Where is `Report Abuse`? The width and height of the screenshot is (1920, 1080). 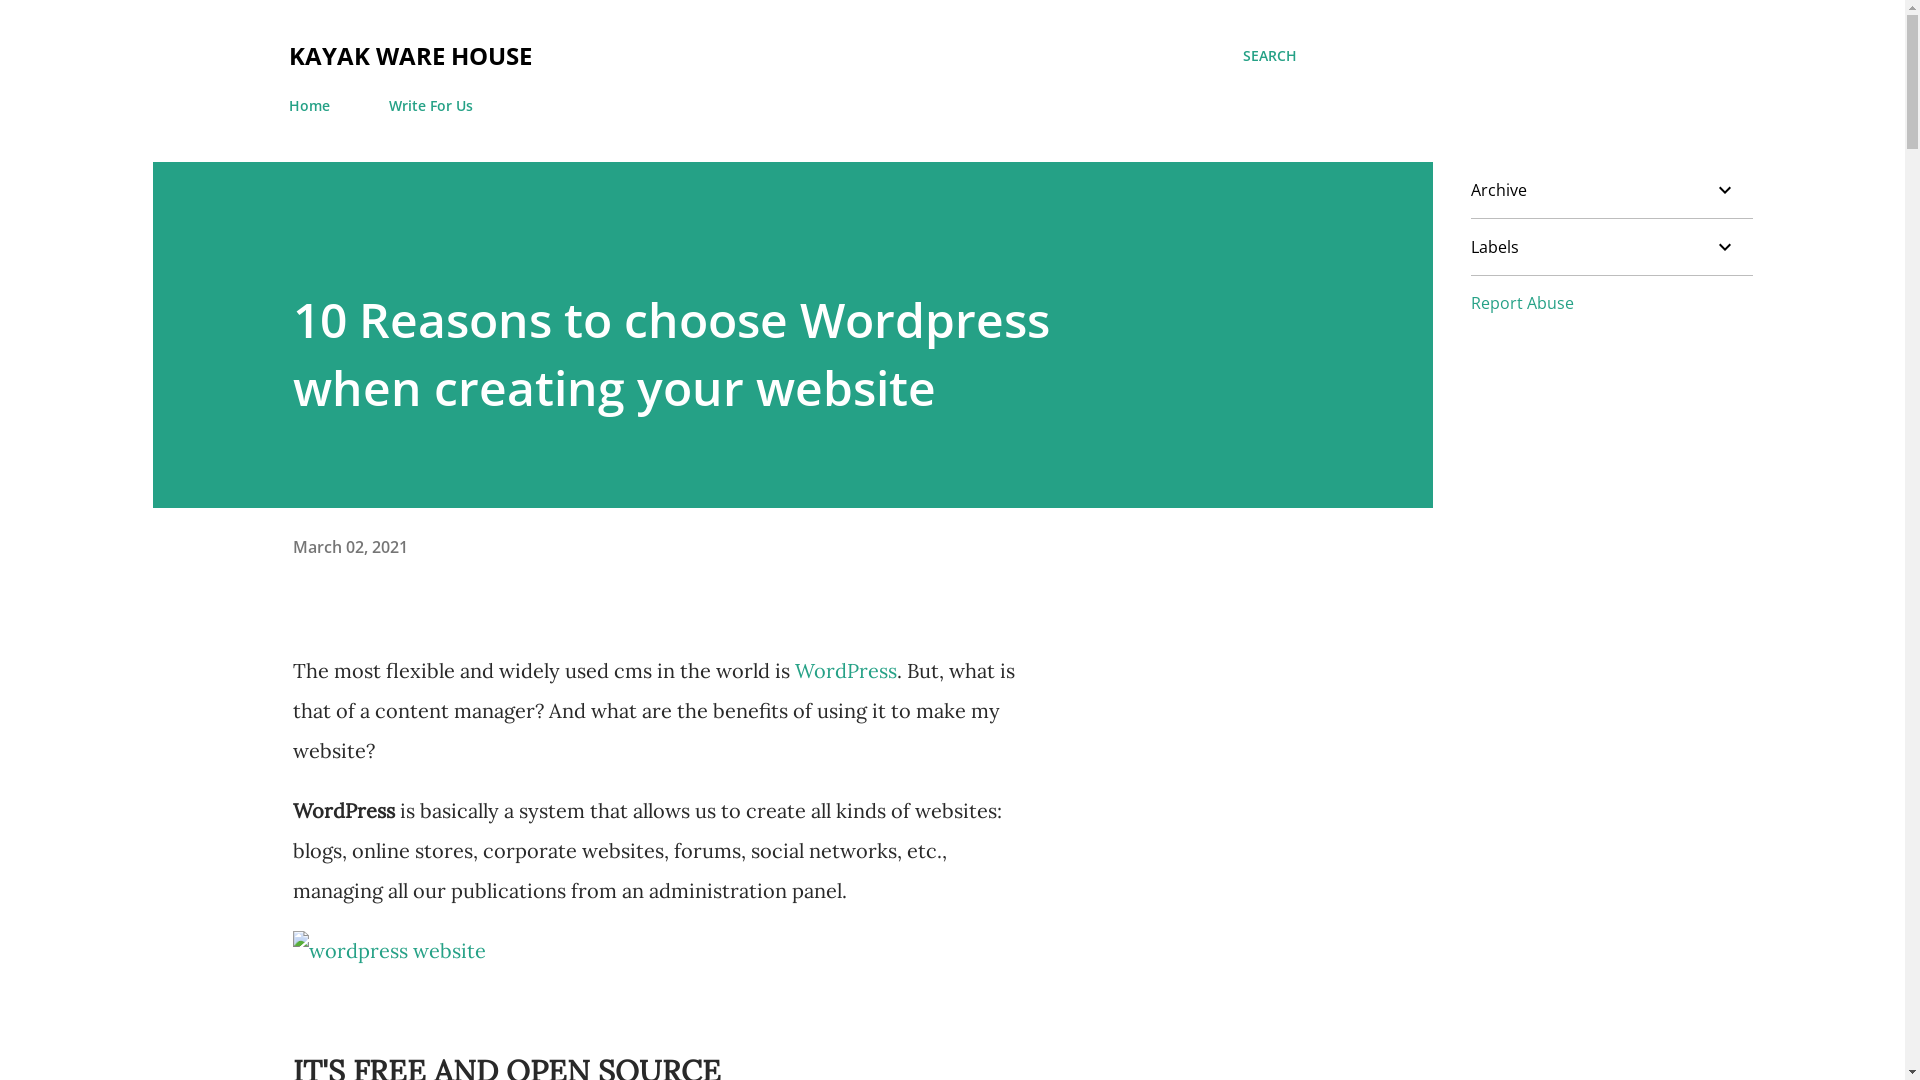 Report Abuse is located at coordinates (1522, 303).